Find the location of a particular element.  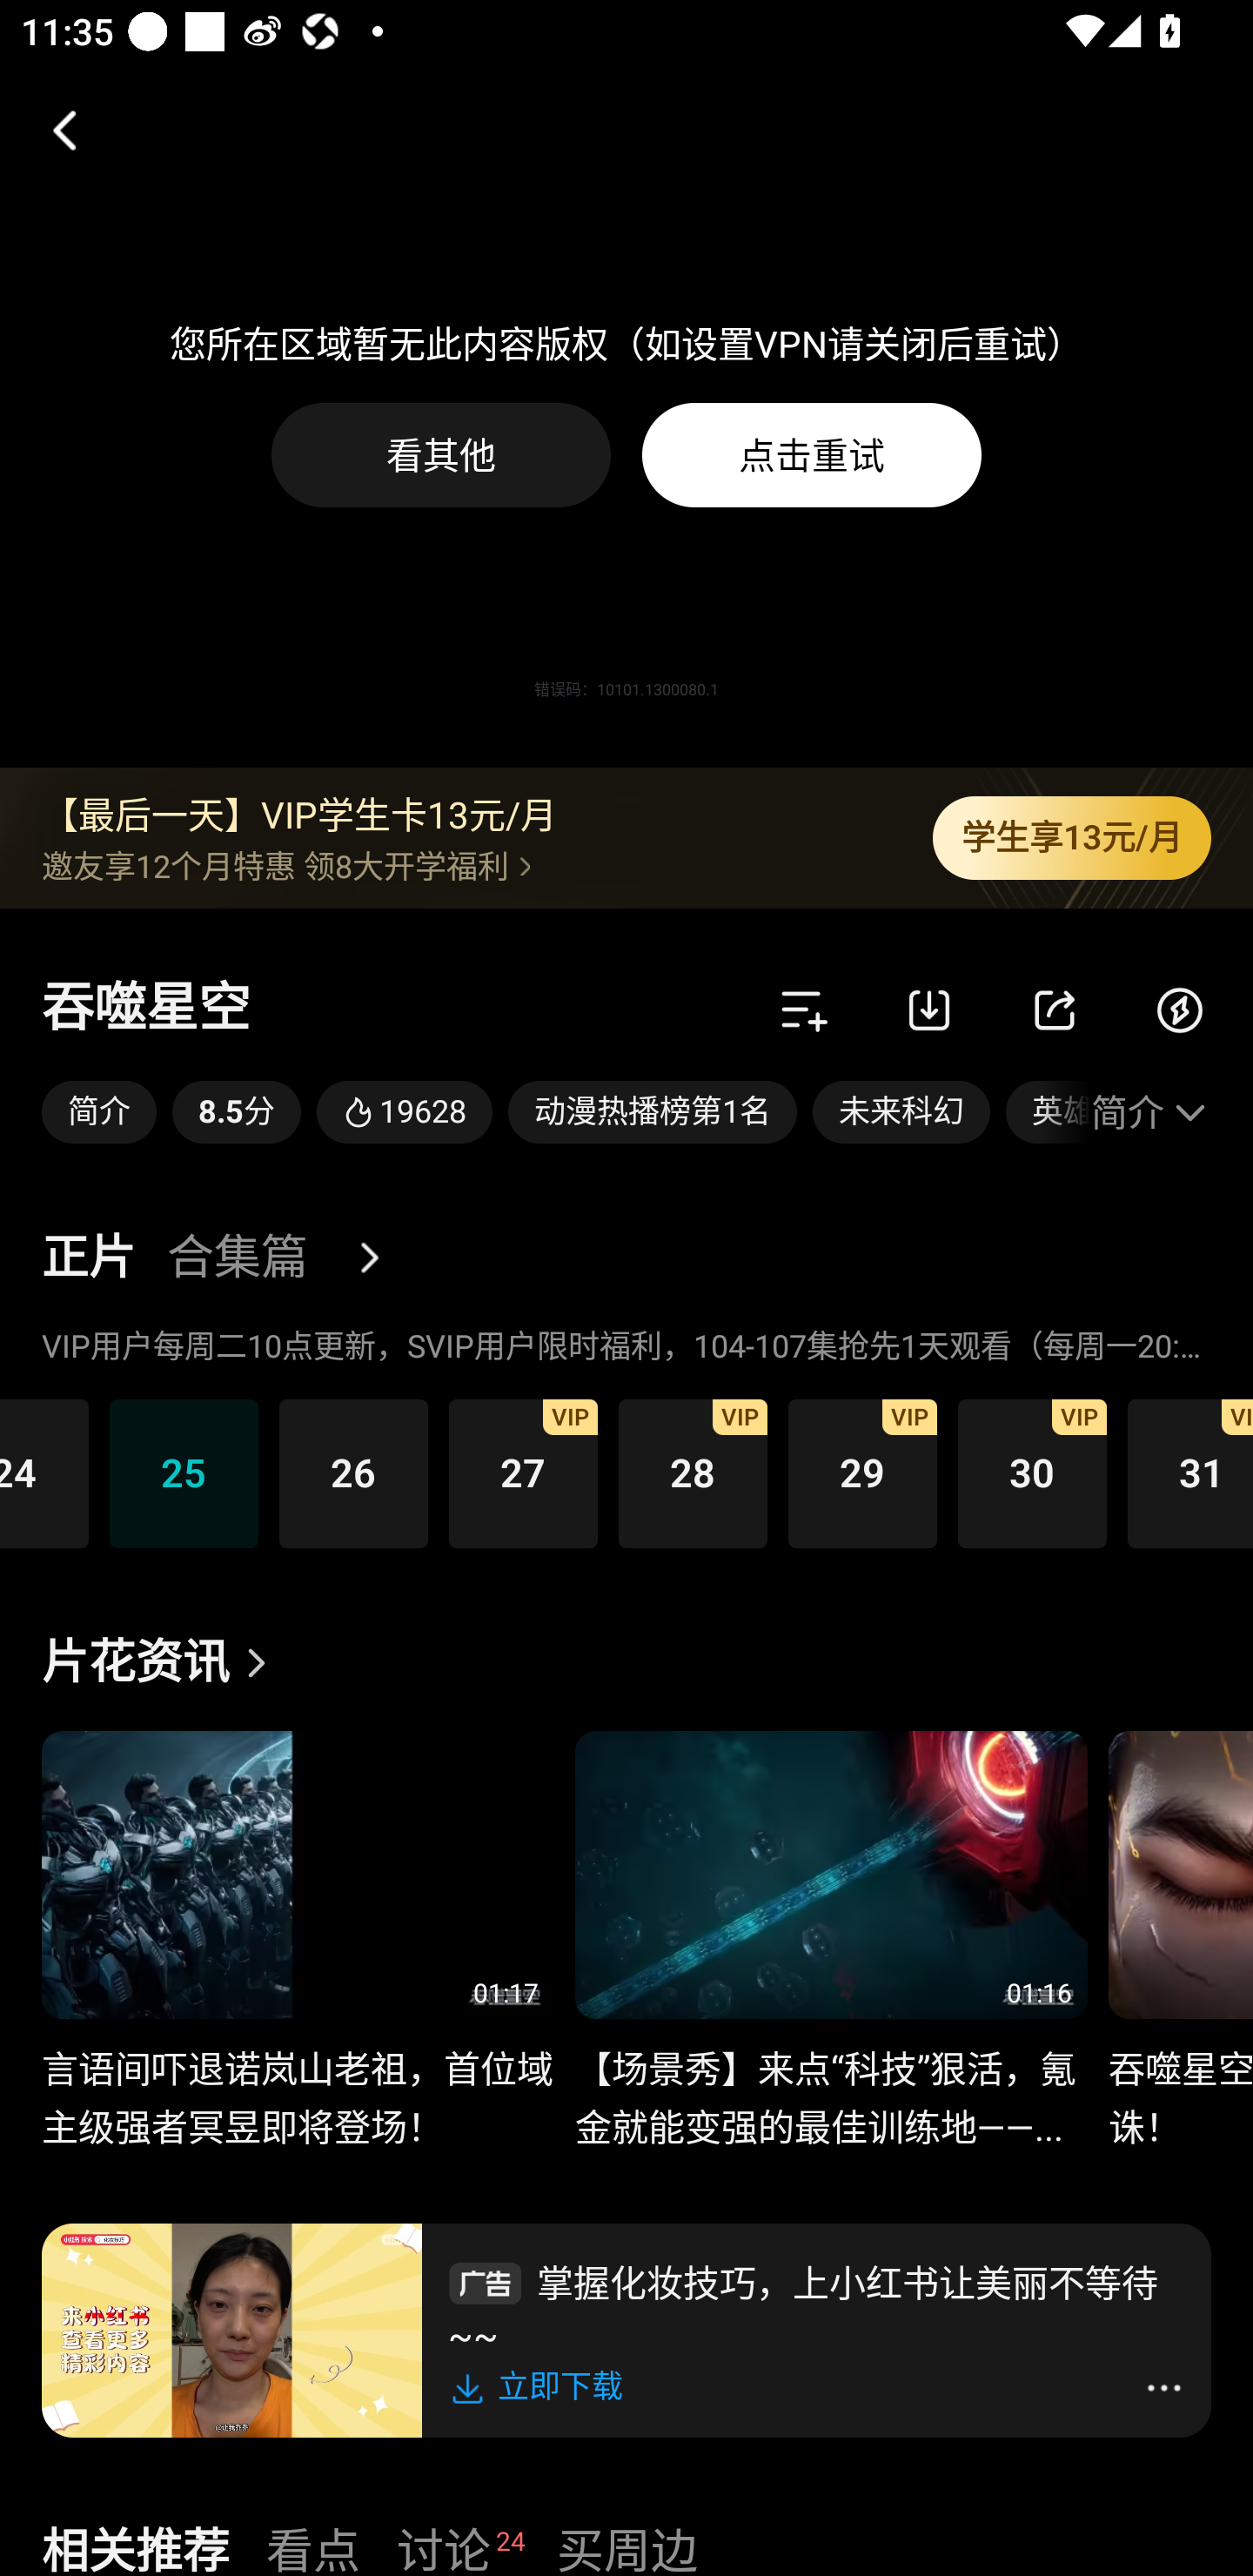

讨论 is located at coordinates (444, 2546).